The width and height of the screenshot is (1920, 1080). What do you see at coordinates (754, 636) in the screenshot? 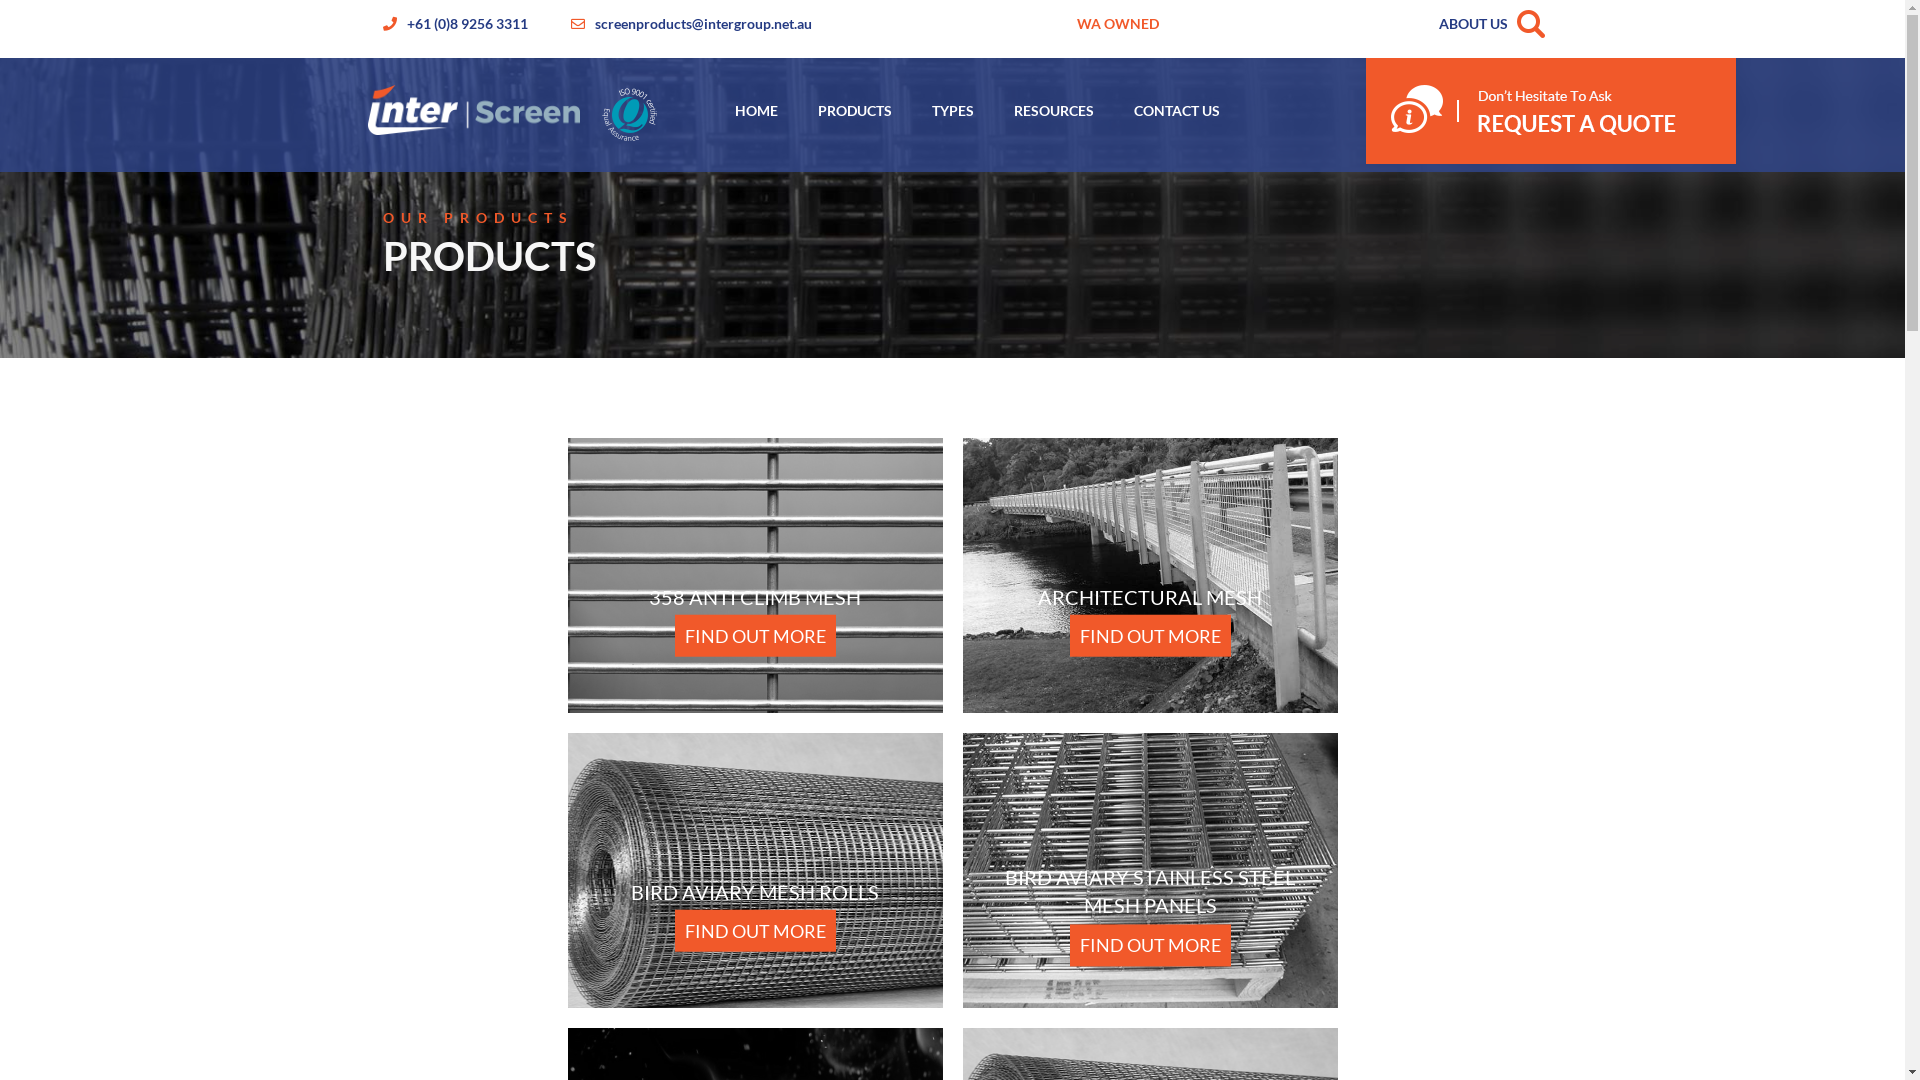
I see `FIND OUT MORE` at bounding box center [754, 636].